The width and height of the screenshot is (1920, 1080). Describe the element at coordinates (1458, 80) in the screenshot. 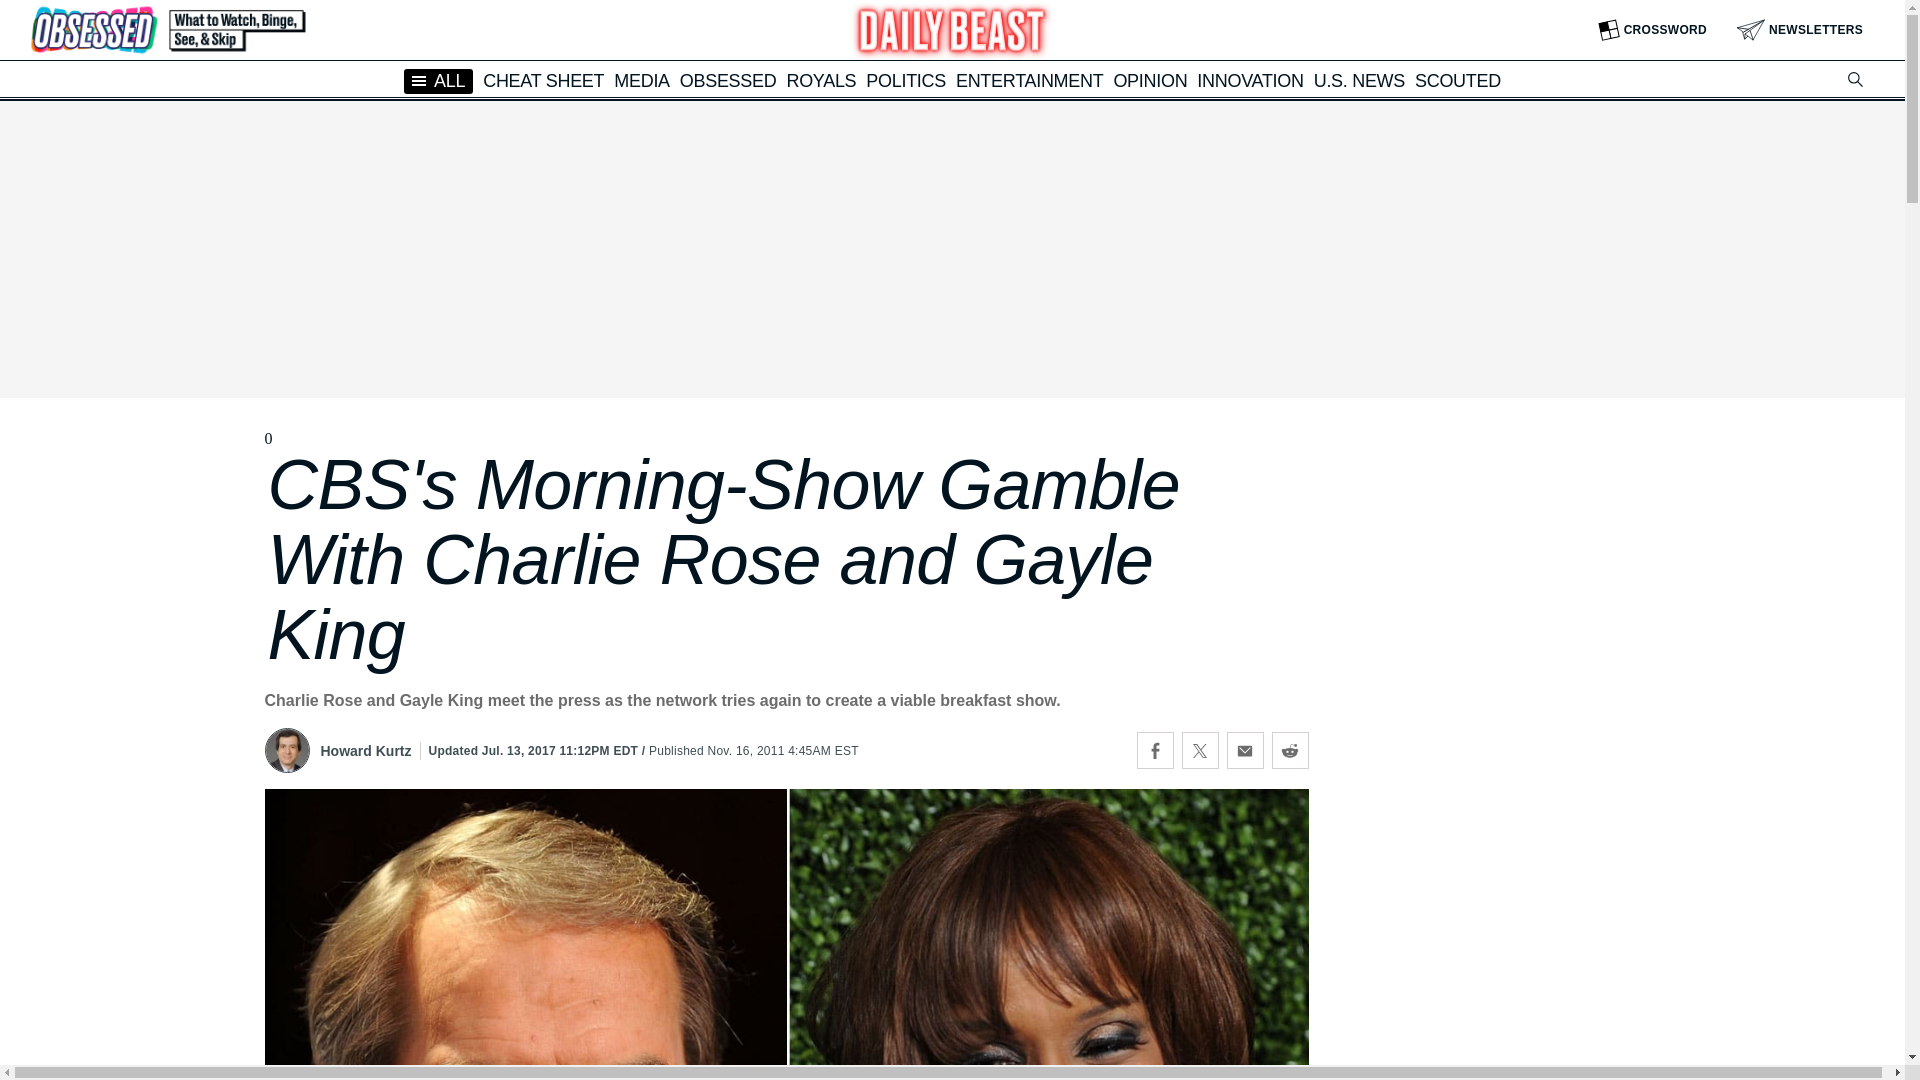

I see `SCOUTED` at that location.